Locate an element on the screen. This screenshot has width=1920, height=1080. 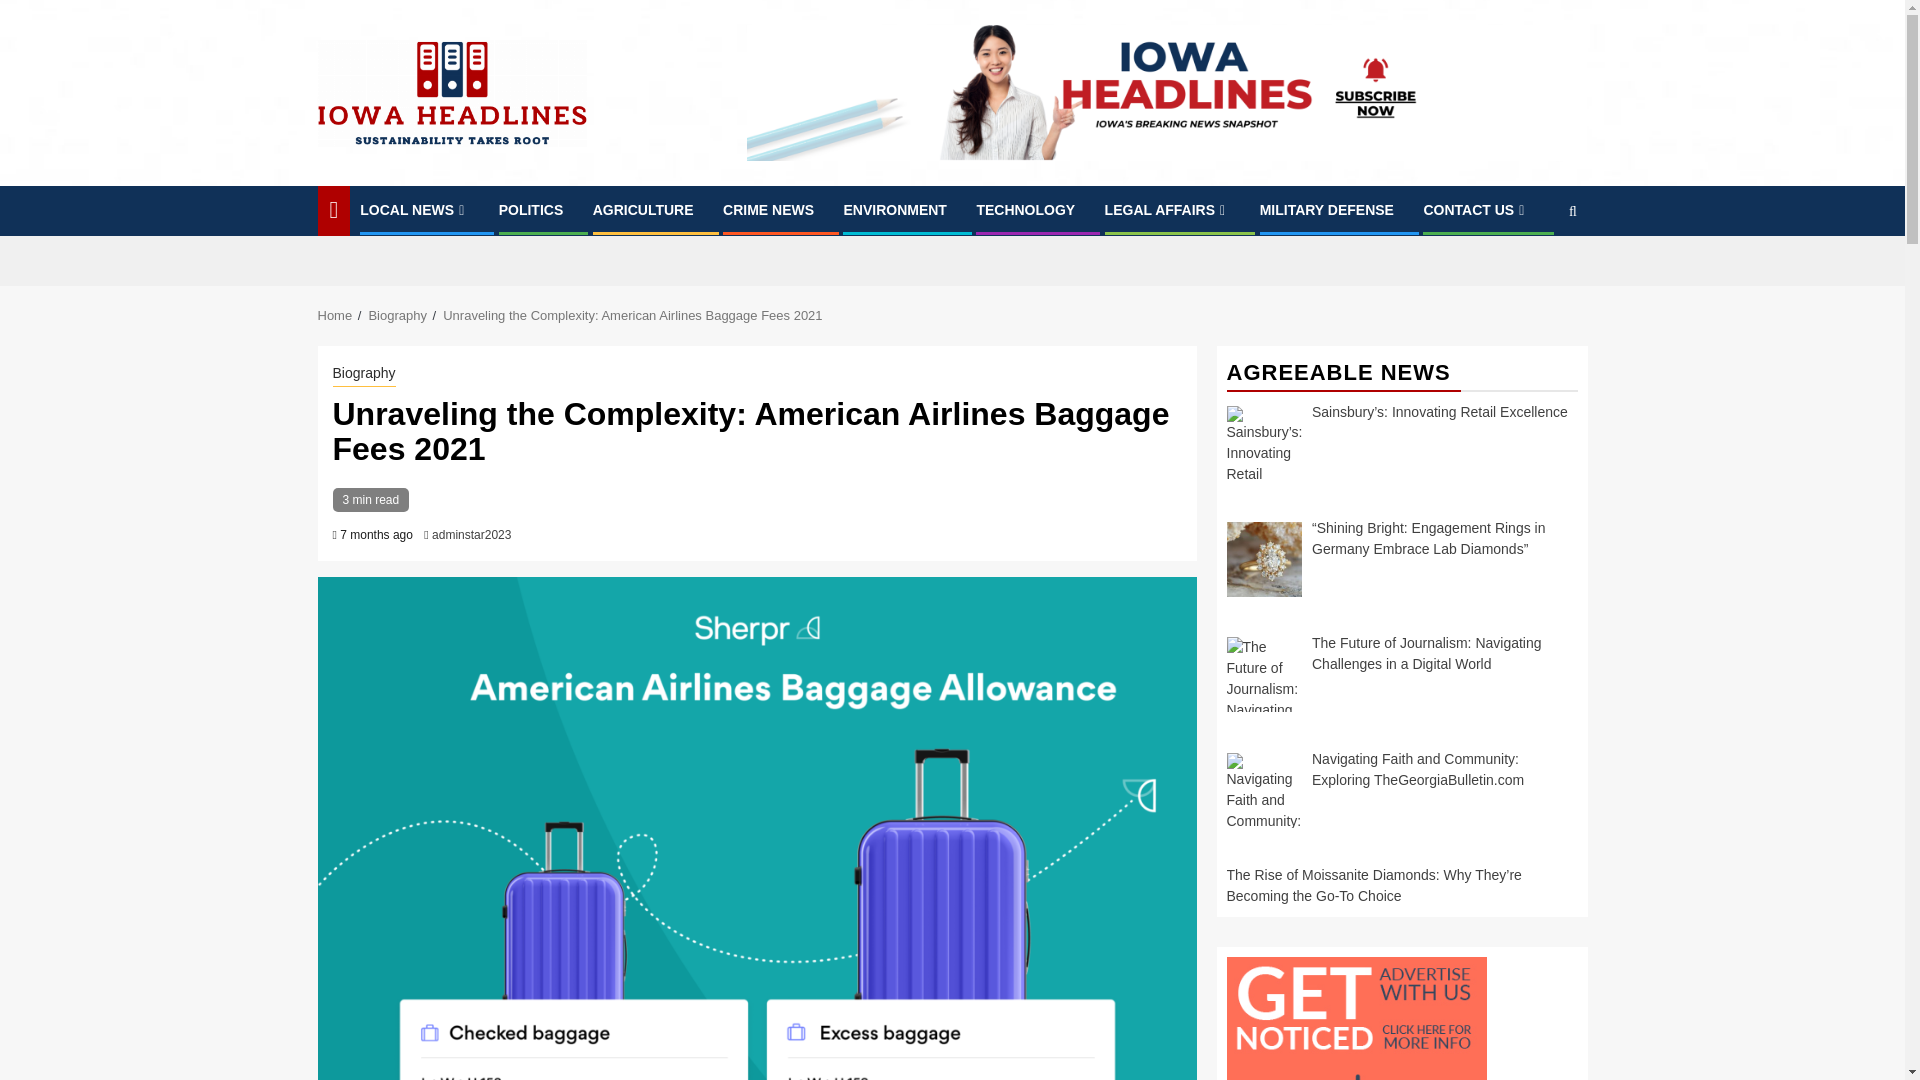
POLITICS is located at coordinates (532, 210).